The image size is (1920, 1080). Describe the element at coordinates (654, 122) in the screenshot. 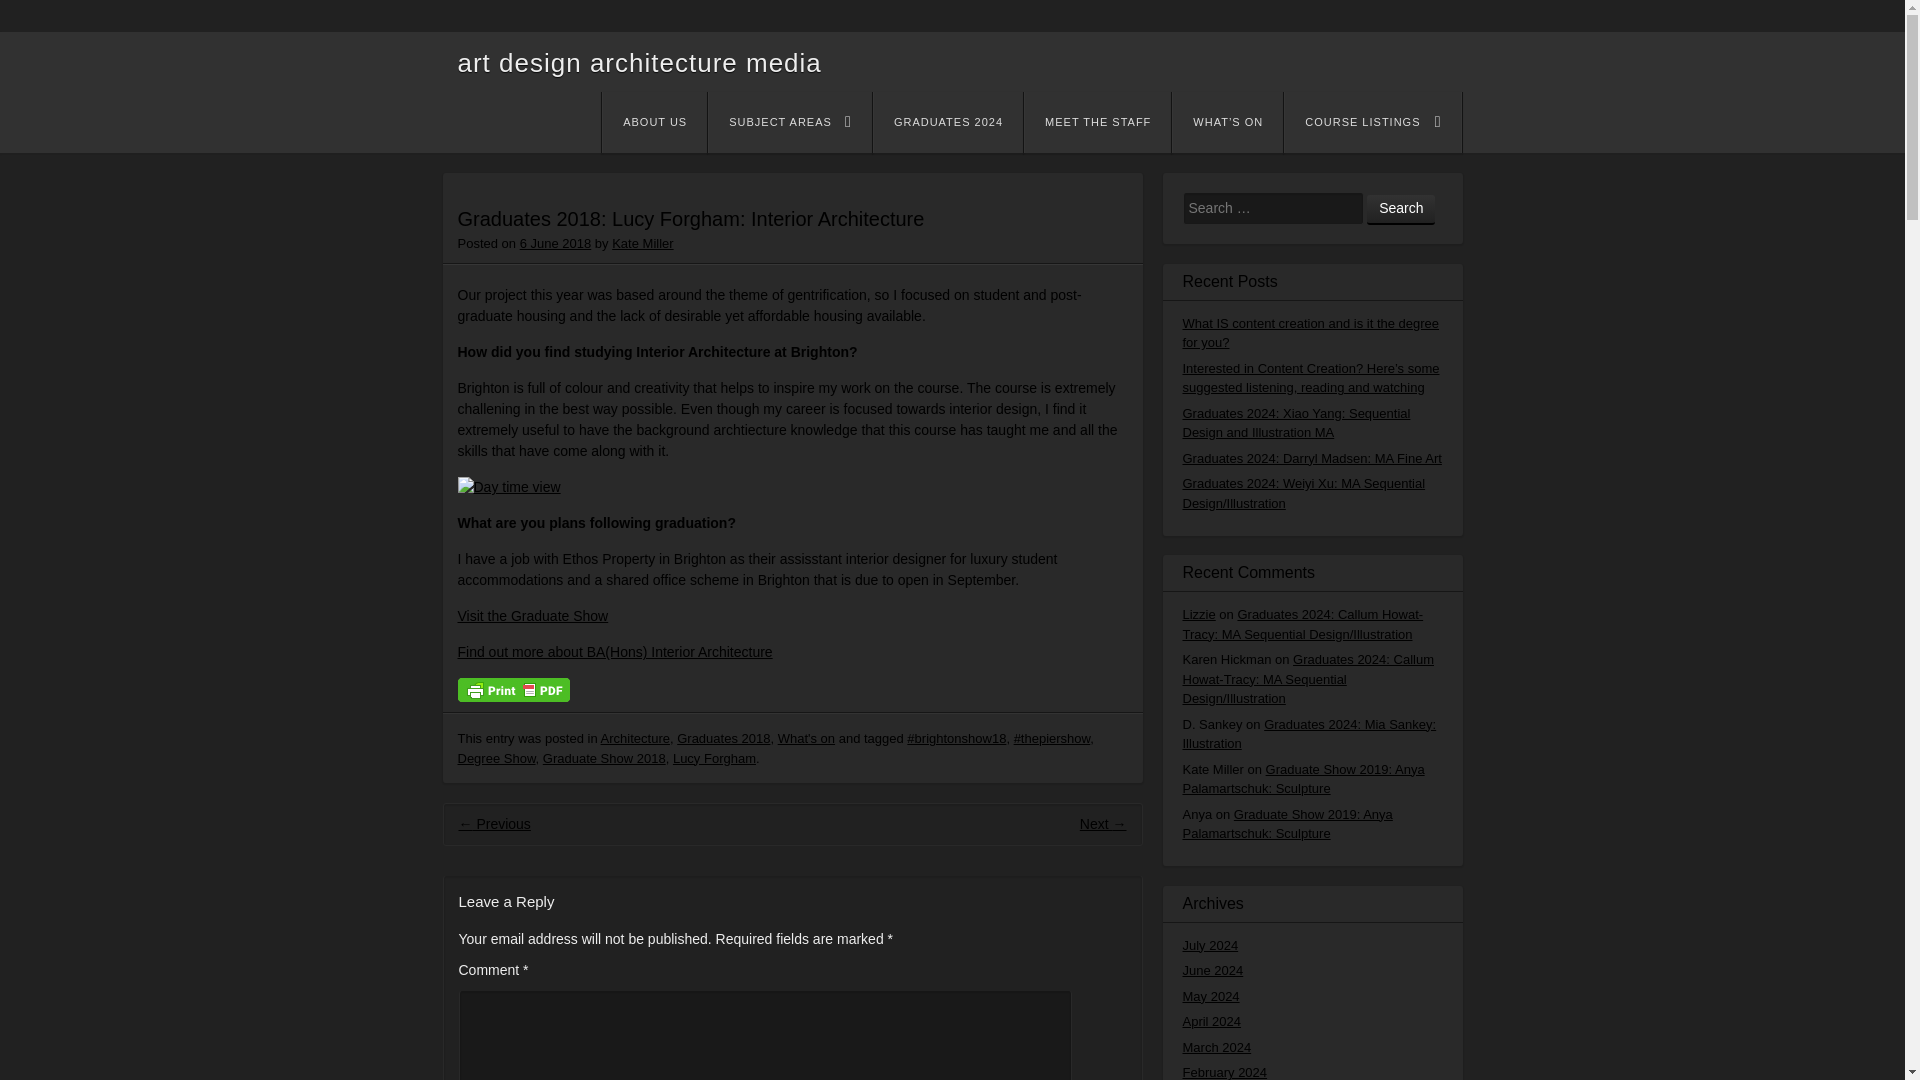

I see `ABOUT US` at that location.